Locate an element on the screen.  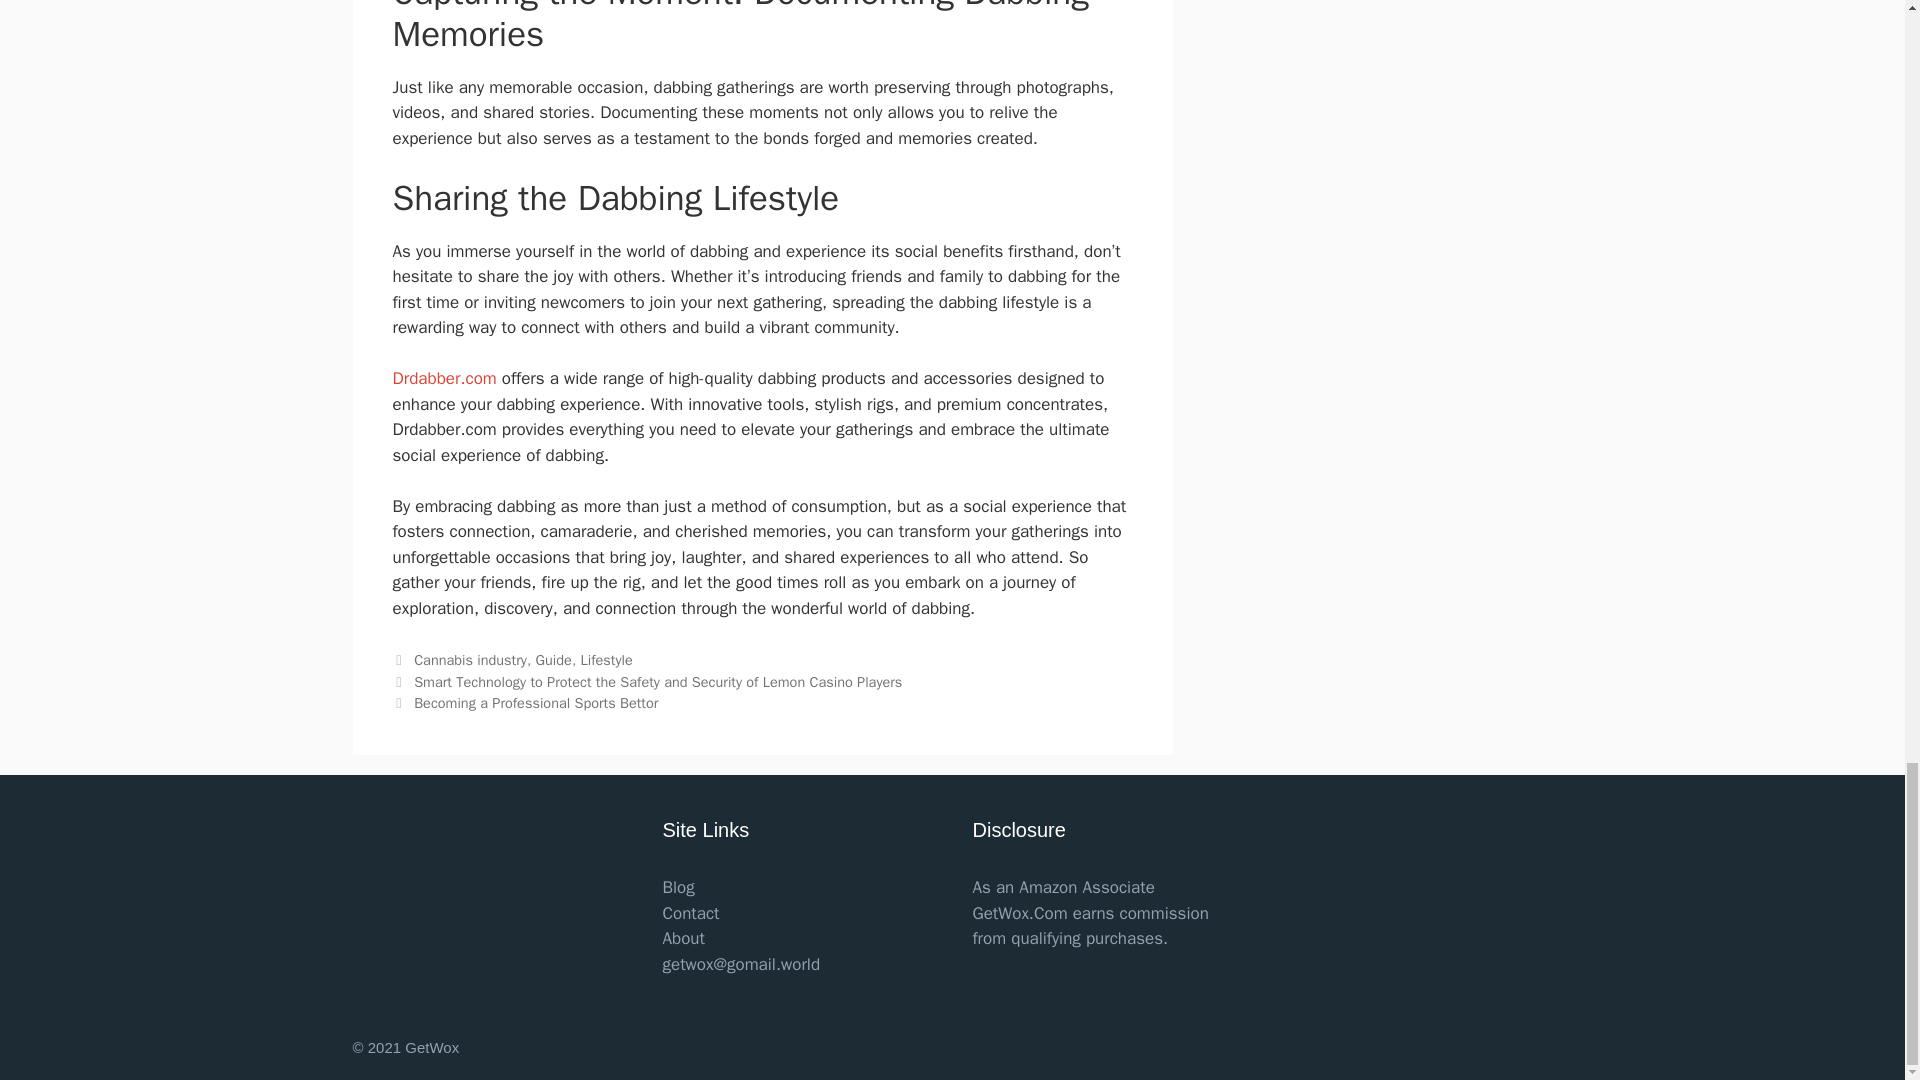
Lifestyle is located at coordinates (607, 660).